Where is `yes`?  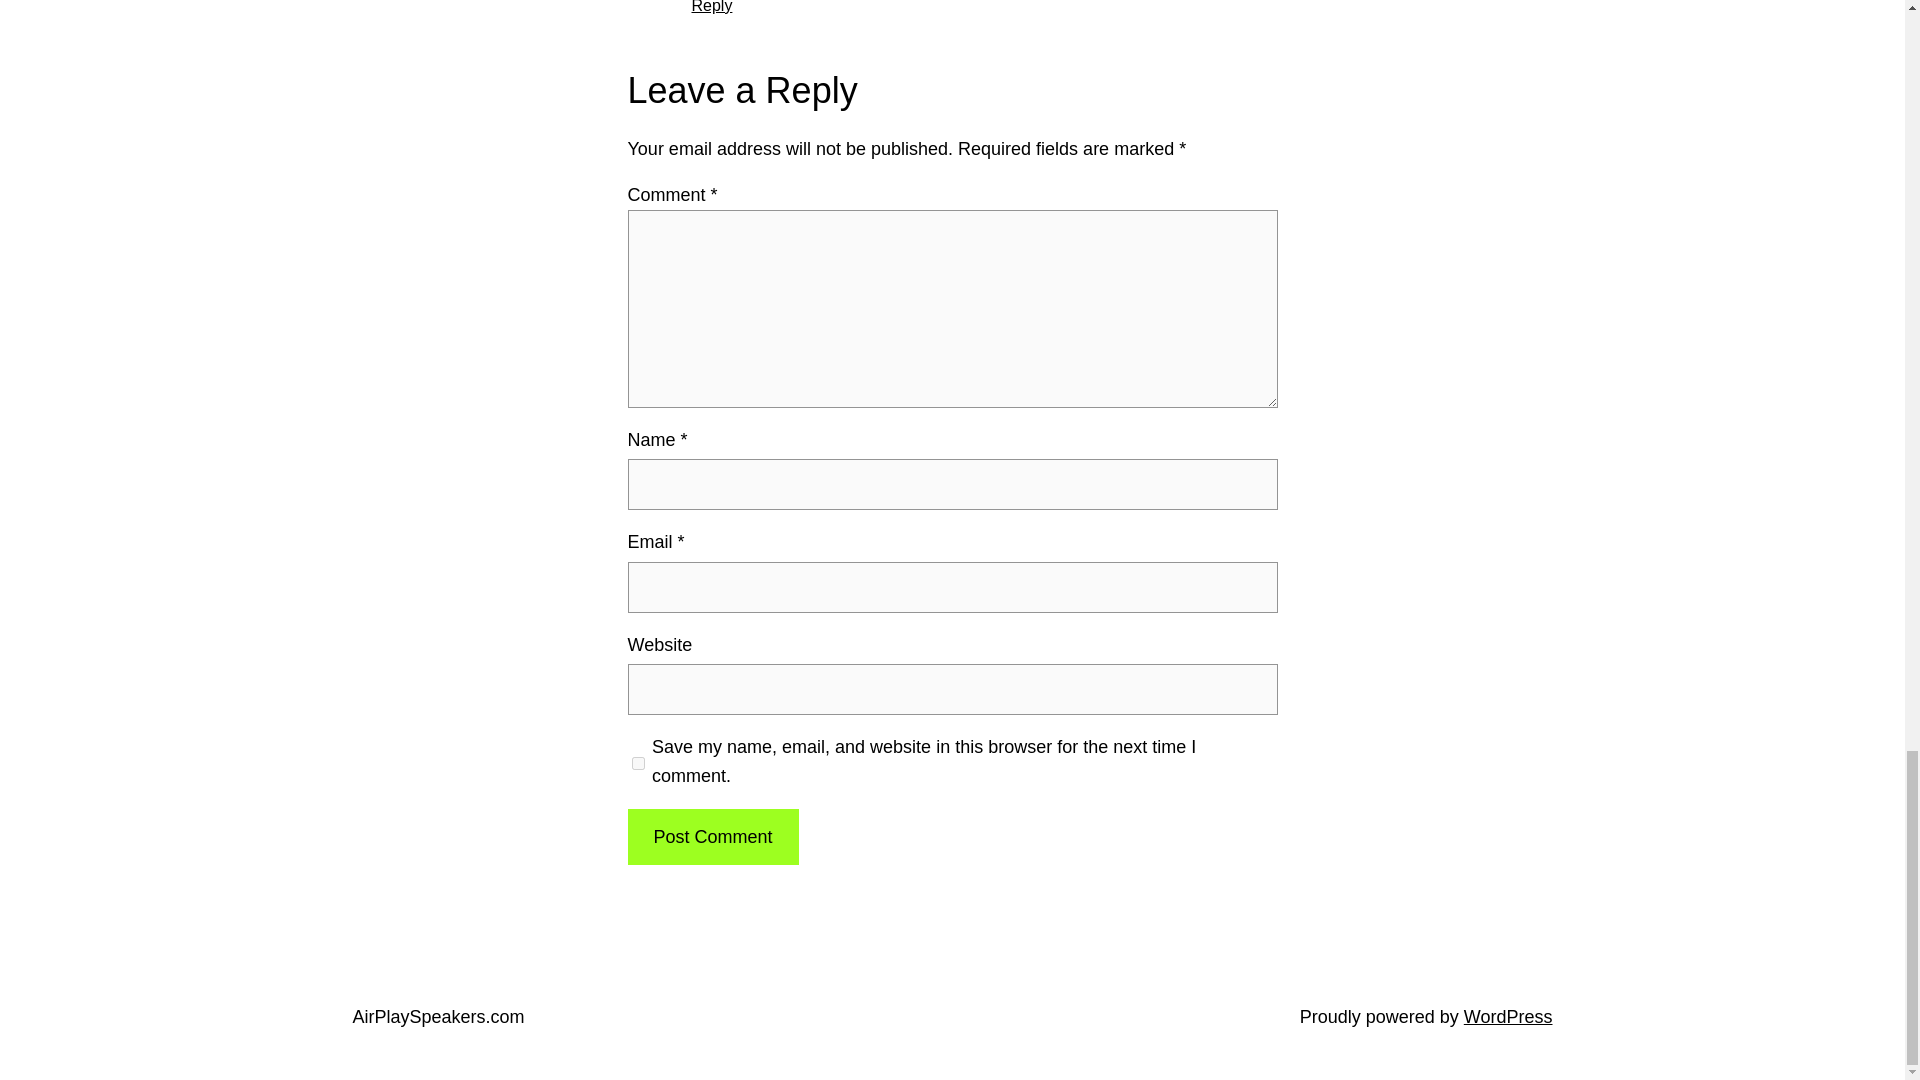
yes is located at coordinates (638, 762).